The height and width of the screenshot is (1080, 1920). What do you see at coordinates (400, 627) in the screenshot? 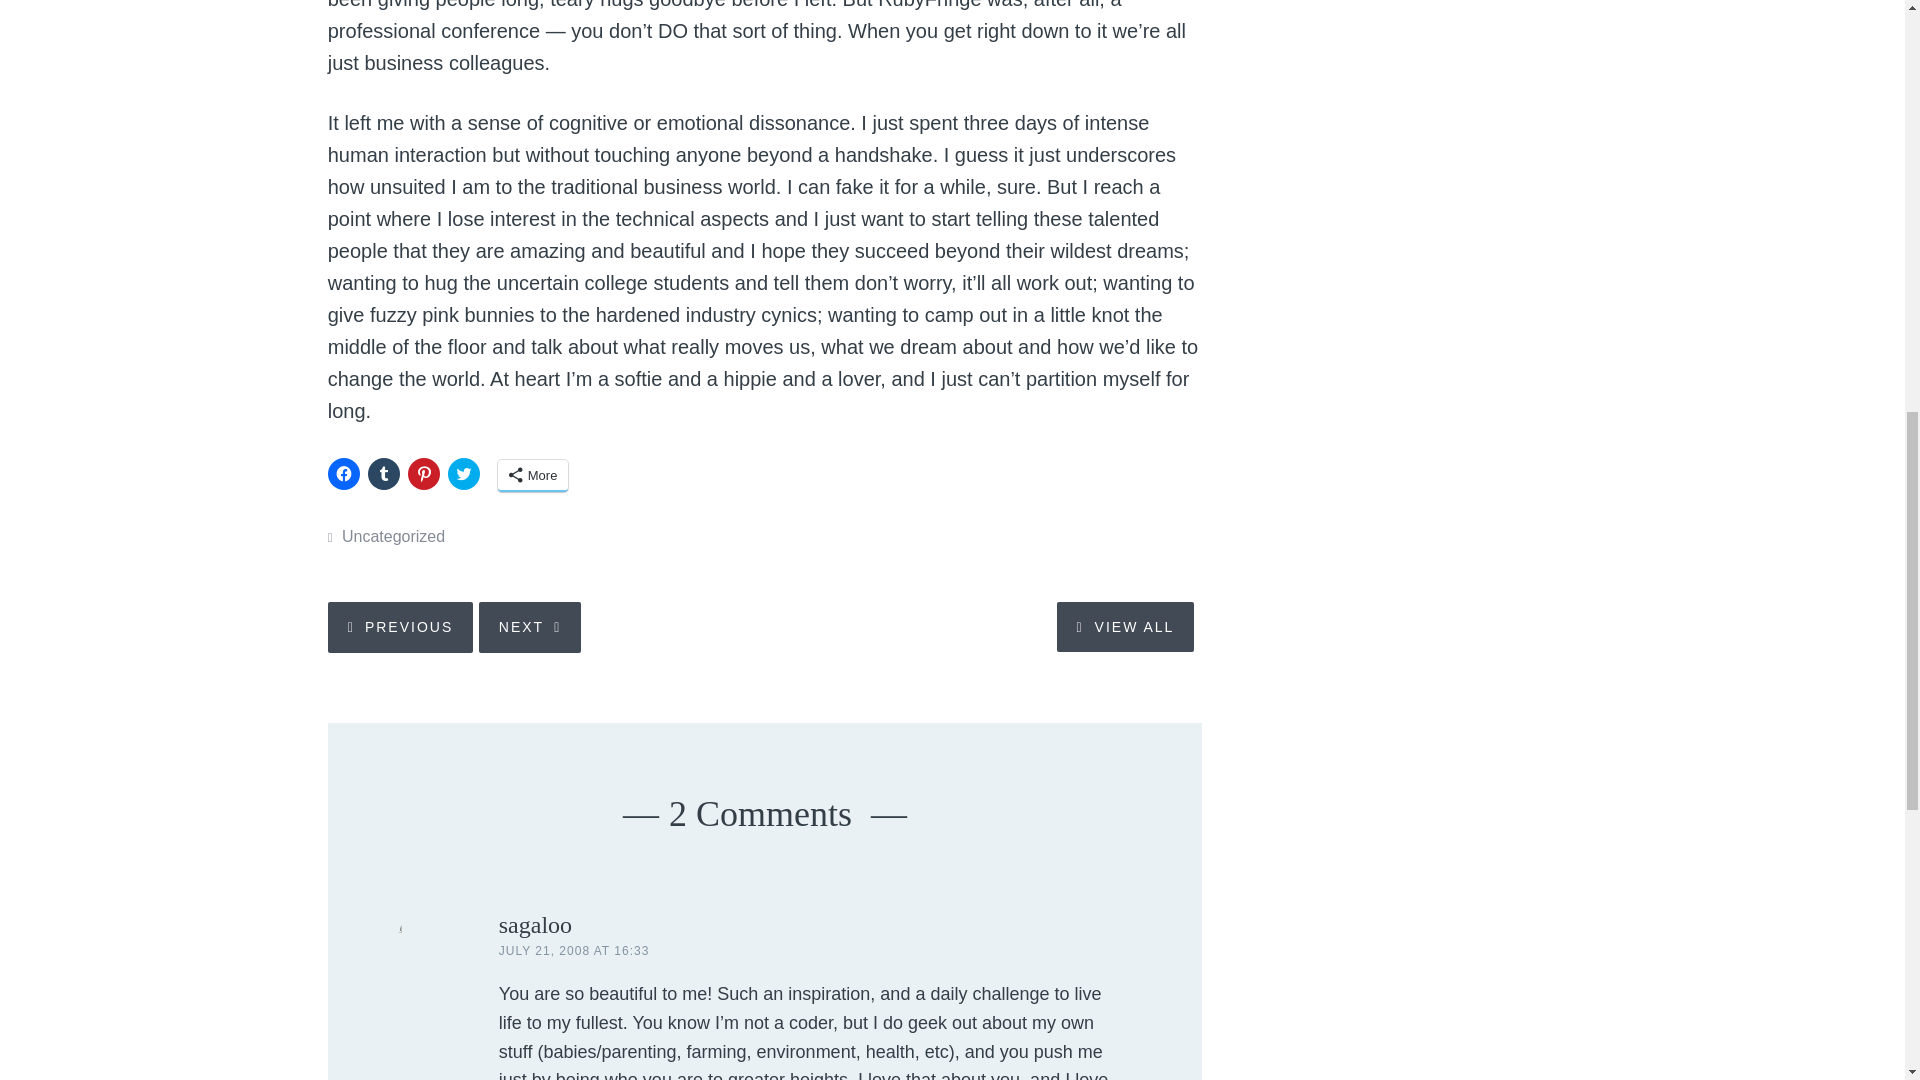
I see `PREVIOUS` at bounding box center [400, 627].